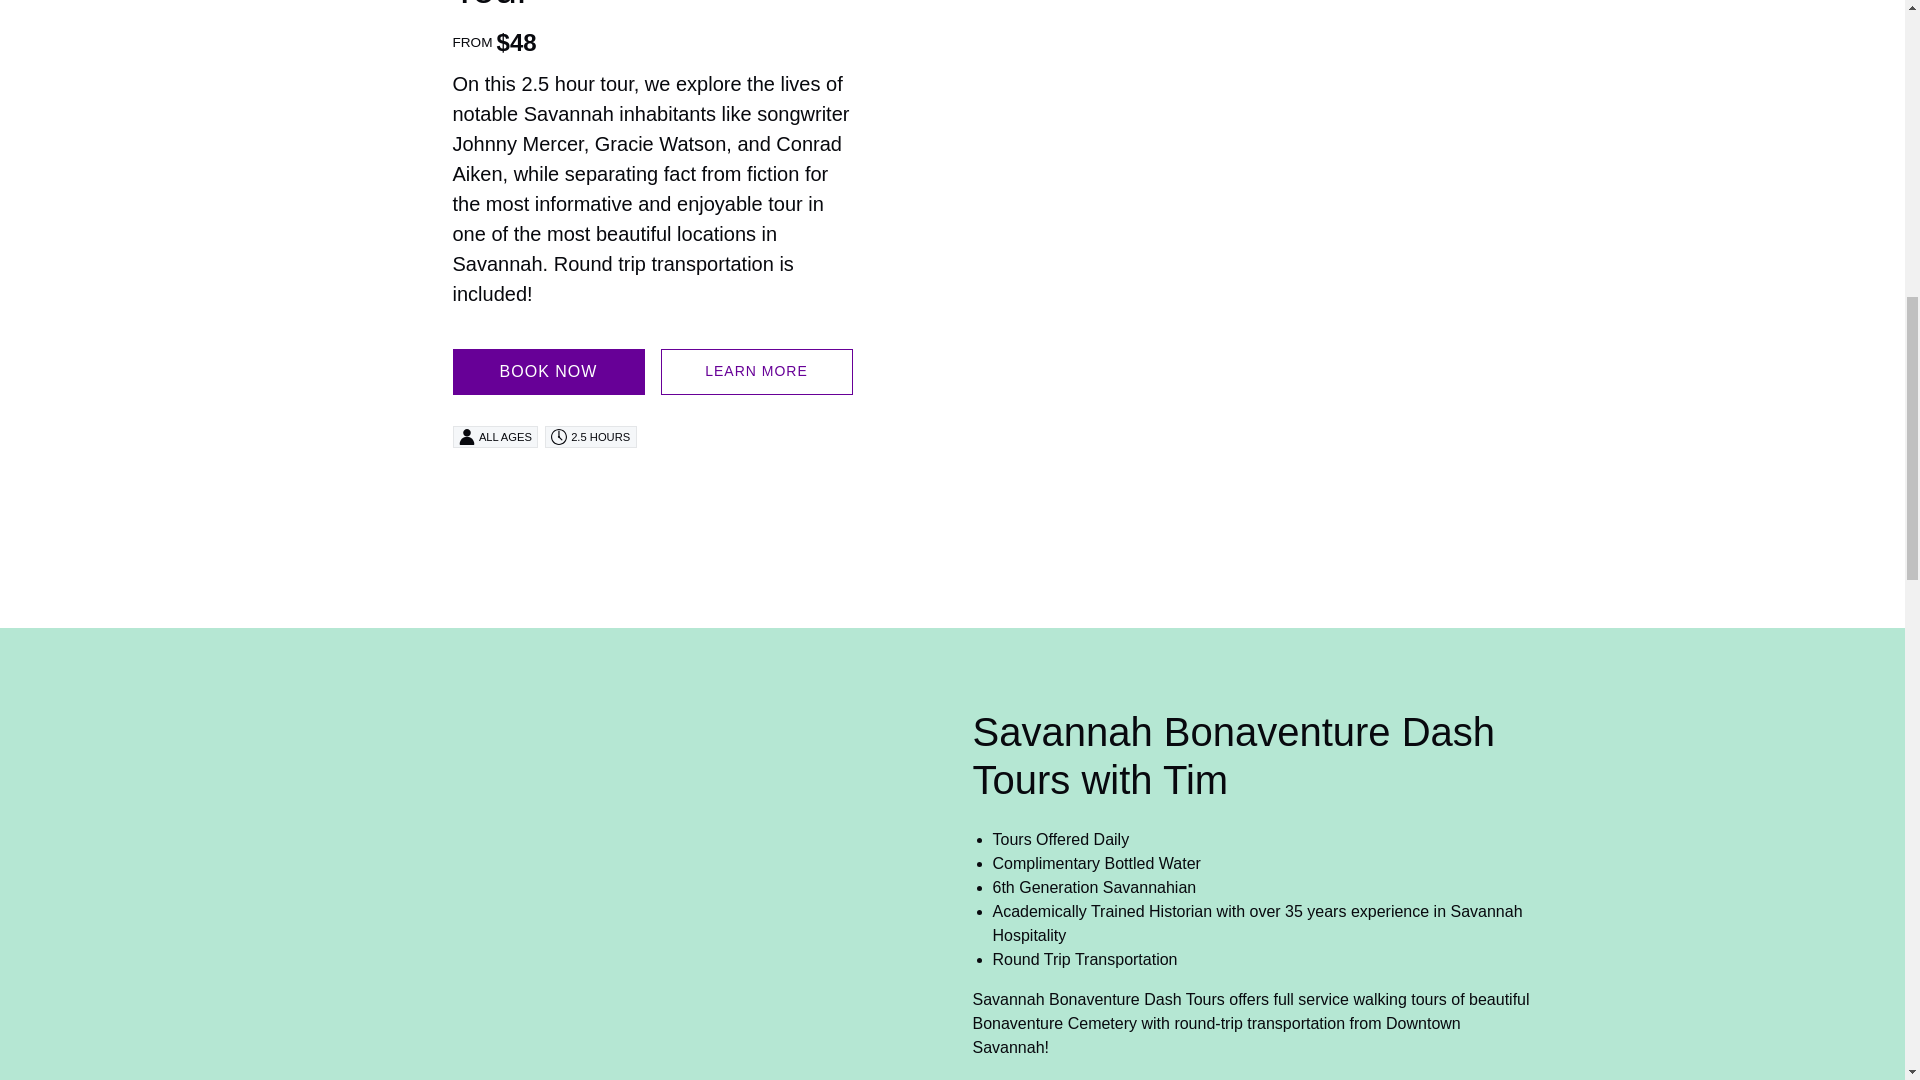  I want to click on FareHarbor, so click(1770, 85).